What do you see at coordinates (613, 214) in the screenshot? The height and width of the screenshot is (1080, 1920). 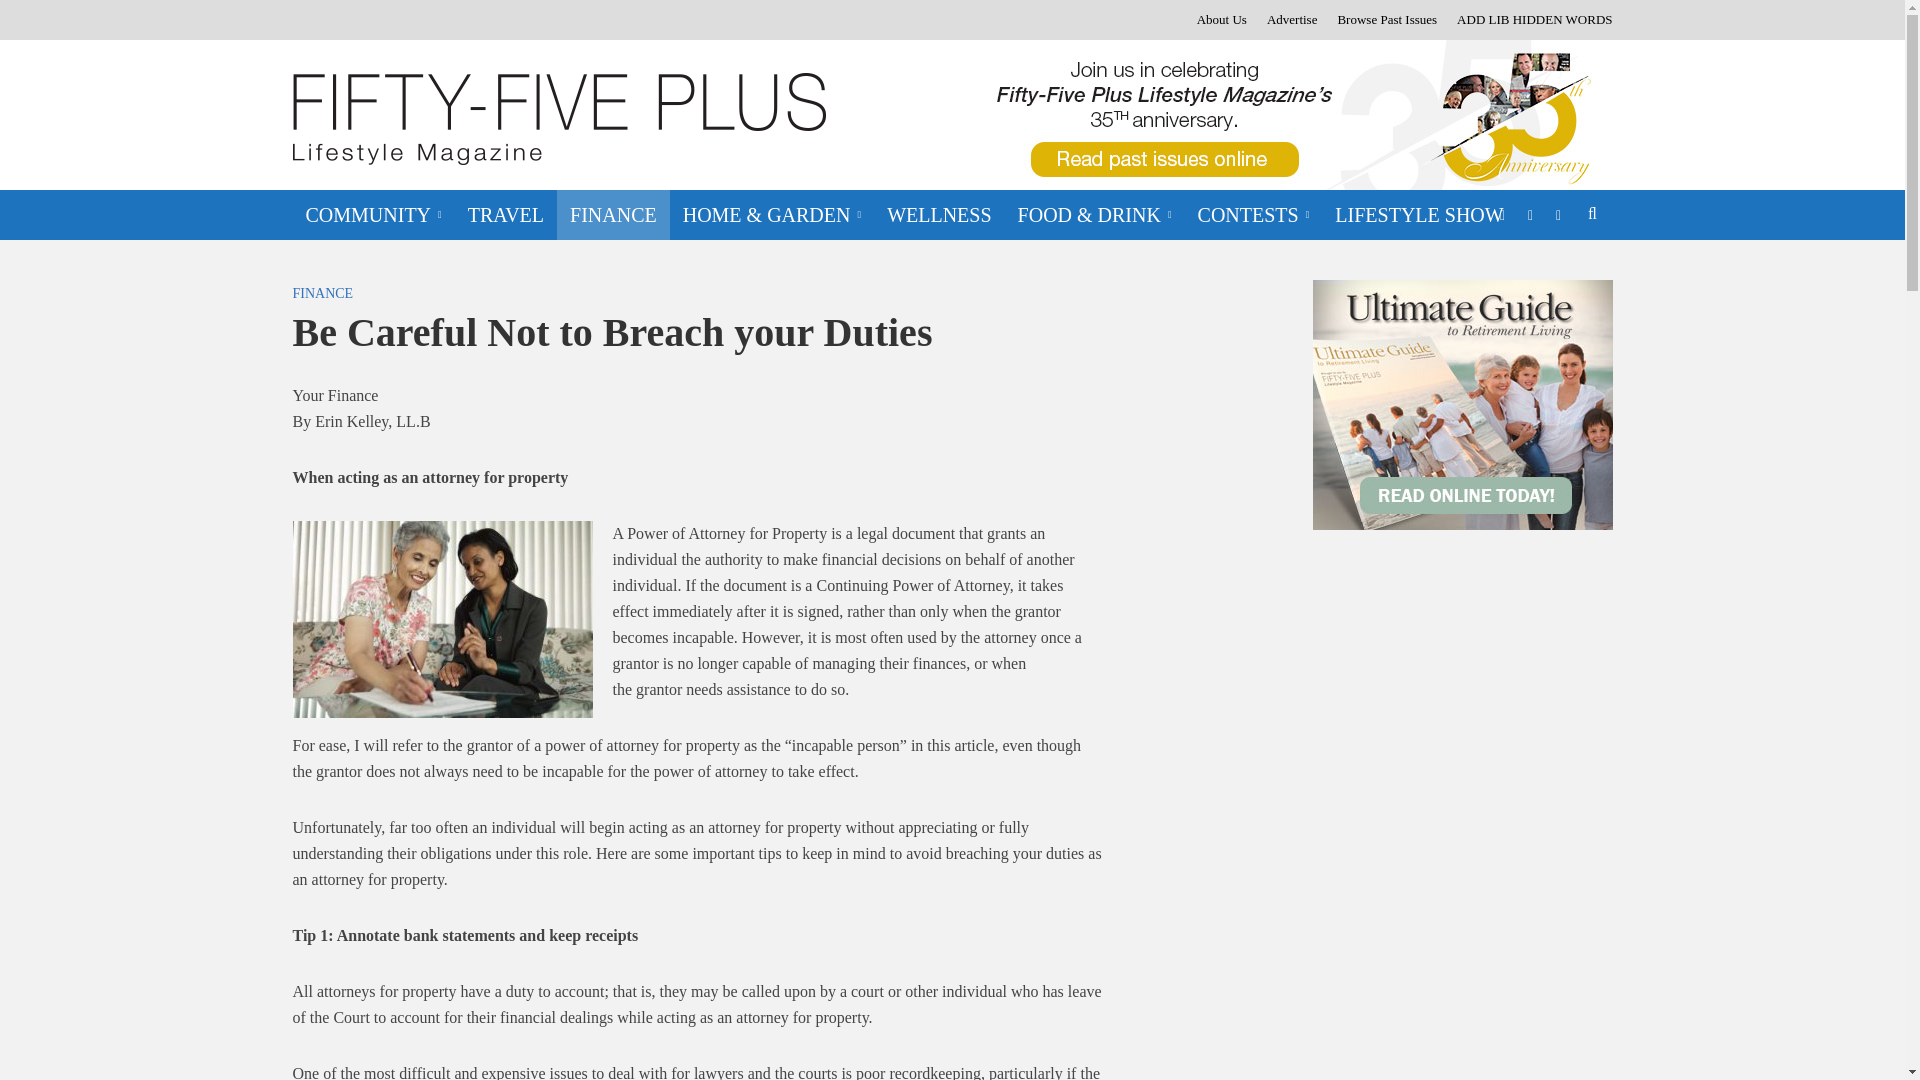 I see `FINANCE` at bounding box center [613, 214].